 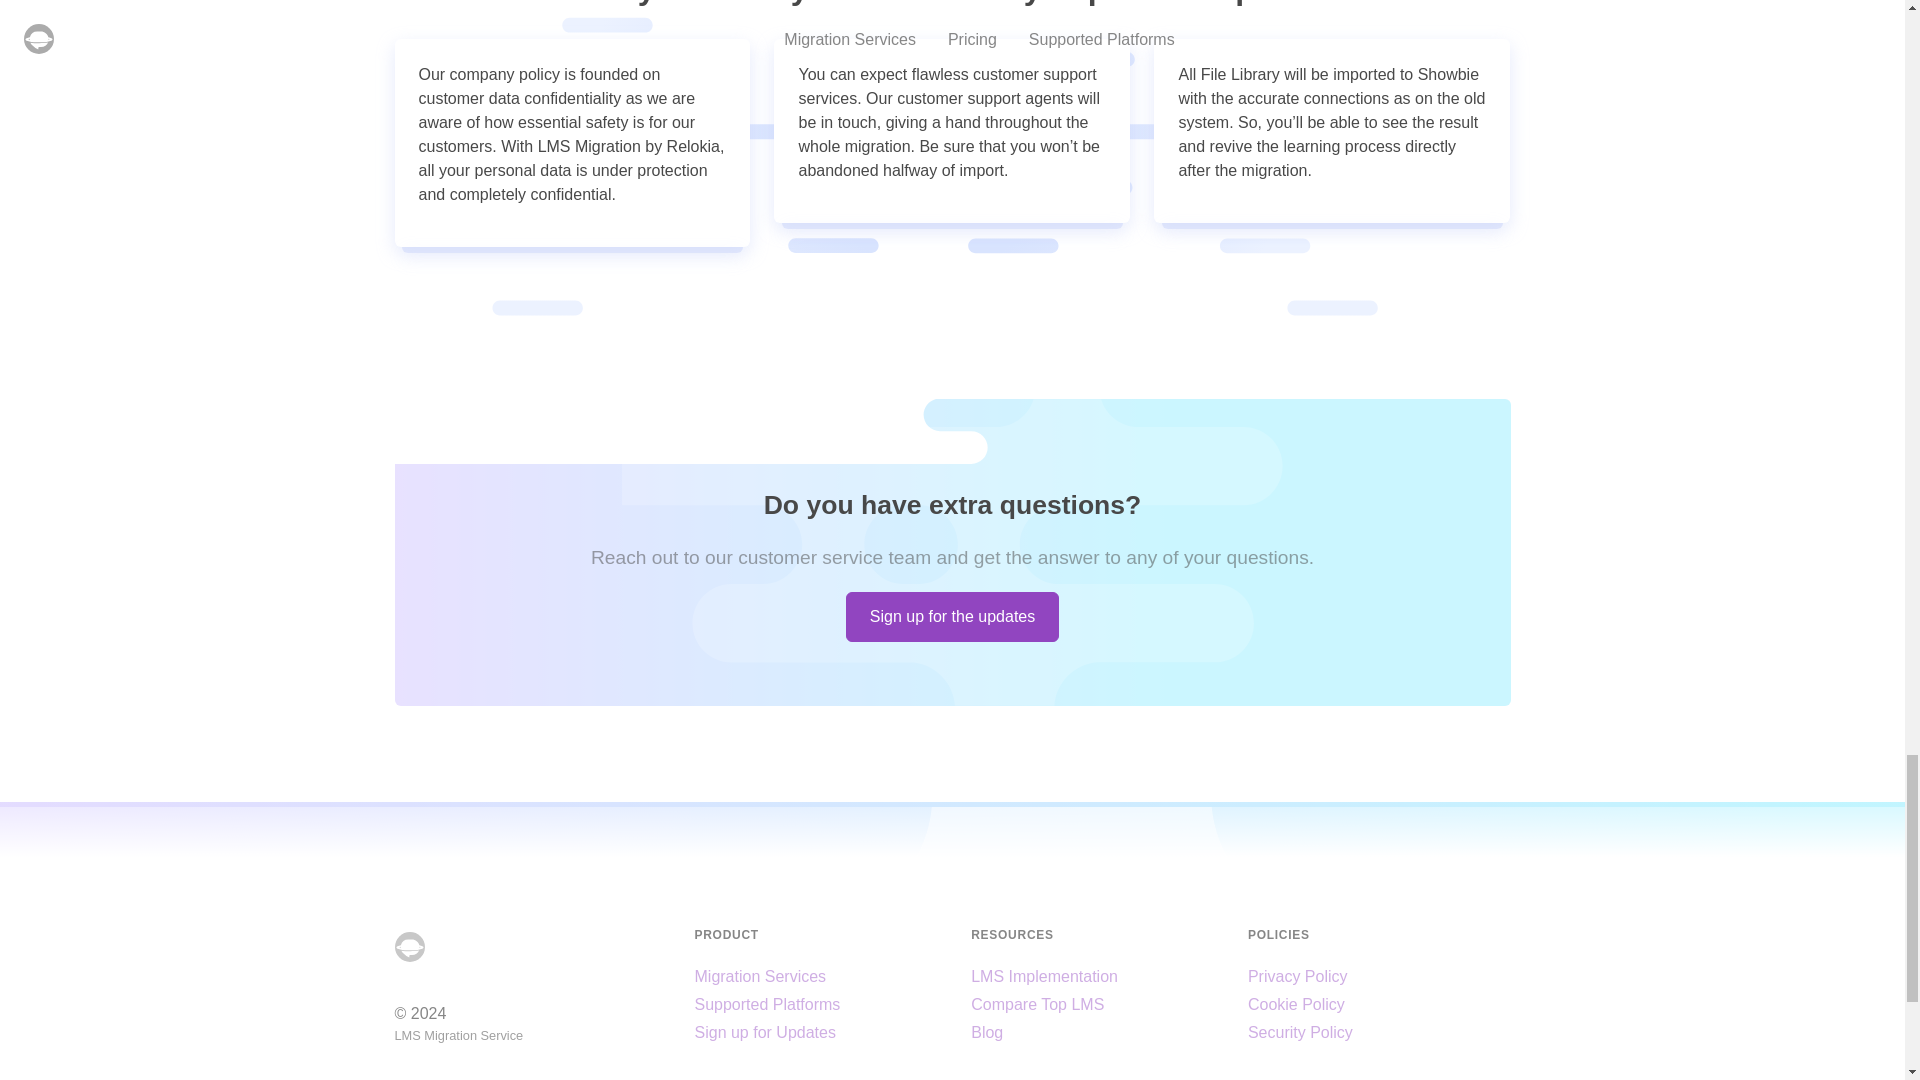 I want to click on Sign up for Updates, so click(x=764, y=1032).